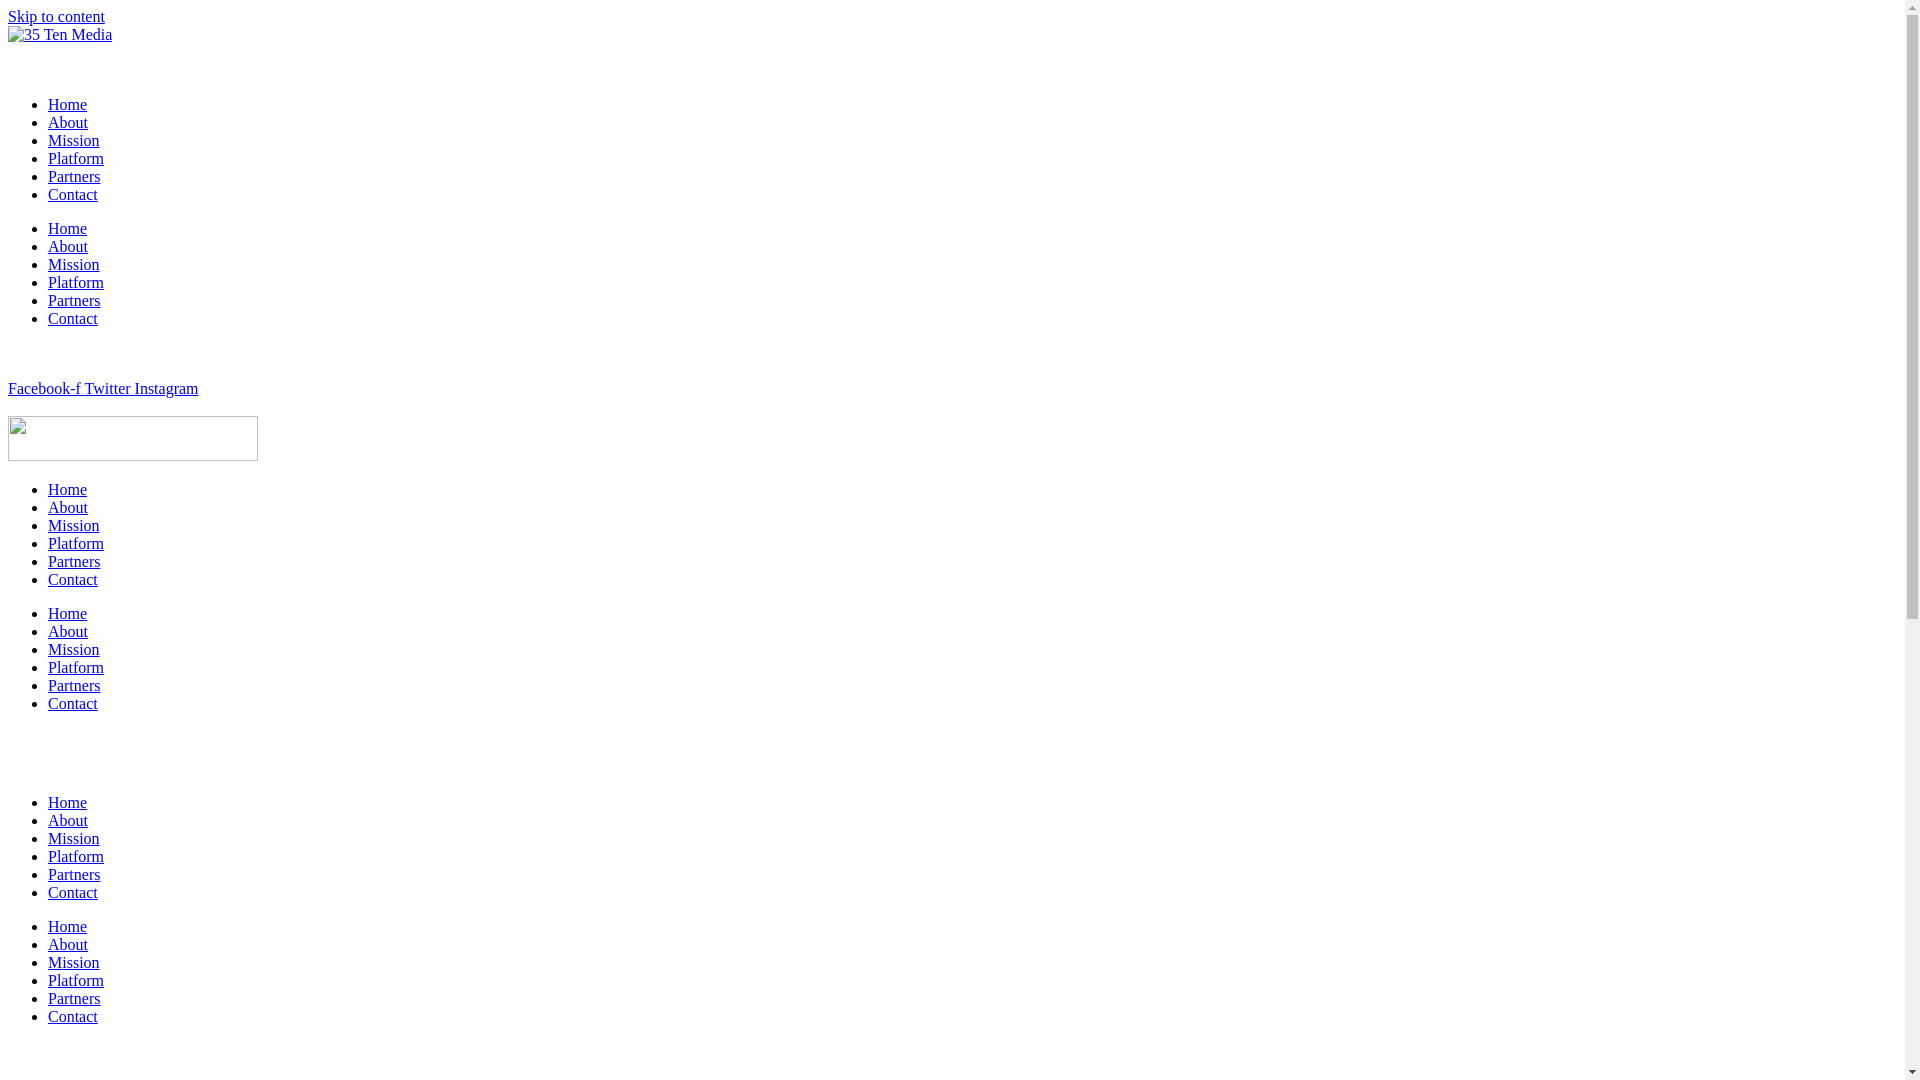 This screenshot has width=1920, height=1080. What do you see at coordinates (74, 526) in the screenshot?
I see `Mission` at bounding box center [74, 526].